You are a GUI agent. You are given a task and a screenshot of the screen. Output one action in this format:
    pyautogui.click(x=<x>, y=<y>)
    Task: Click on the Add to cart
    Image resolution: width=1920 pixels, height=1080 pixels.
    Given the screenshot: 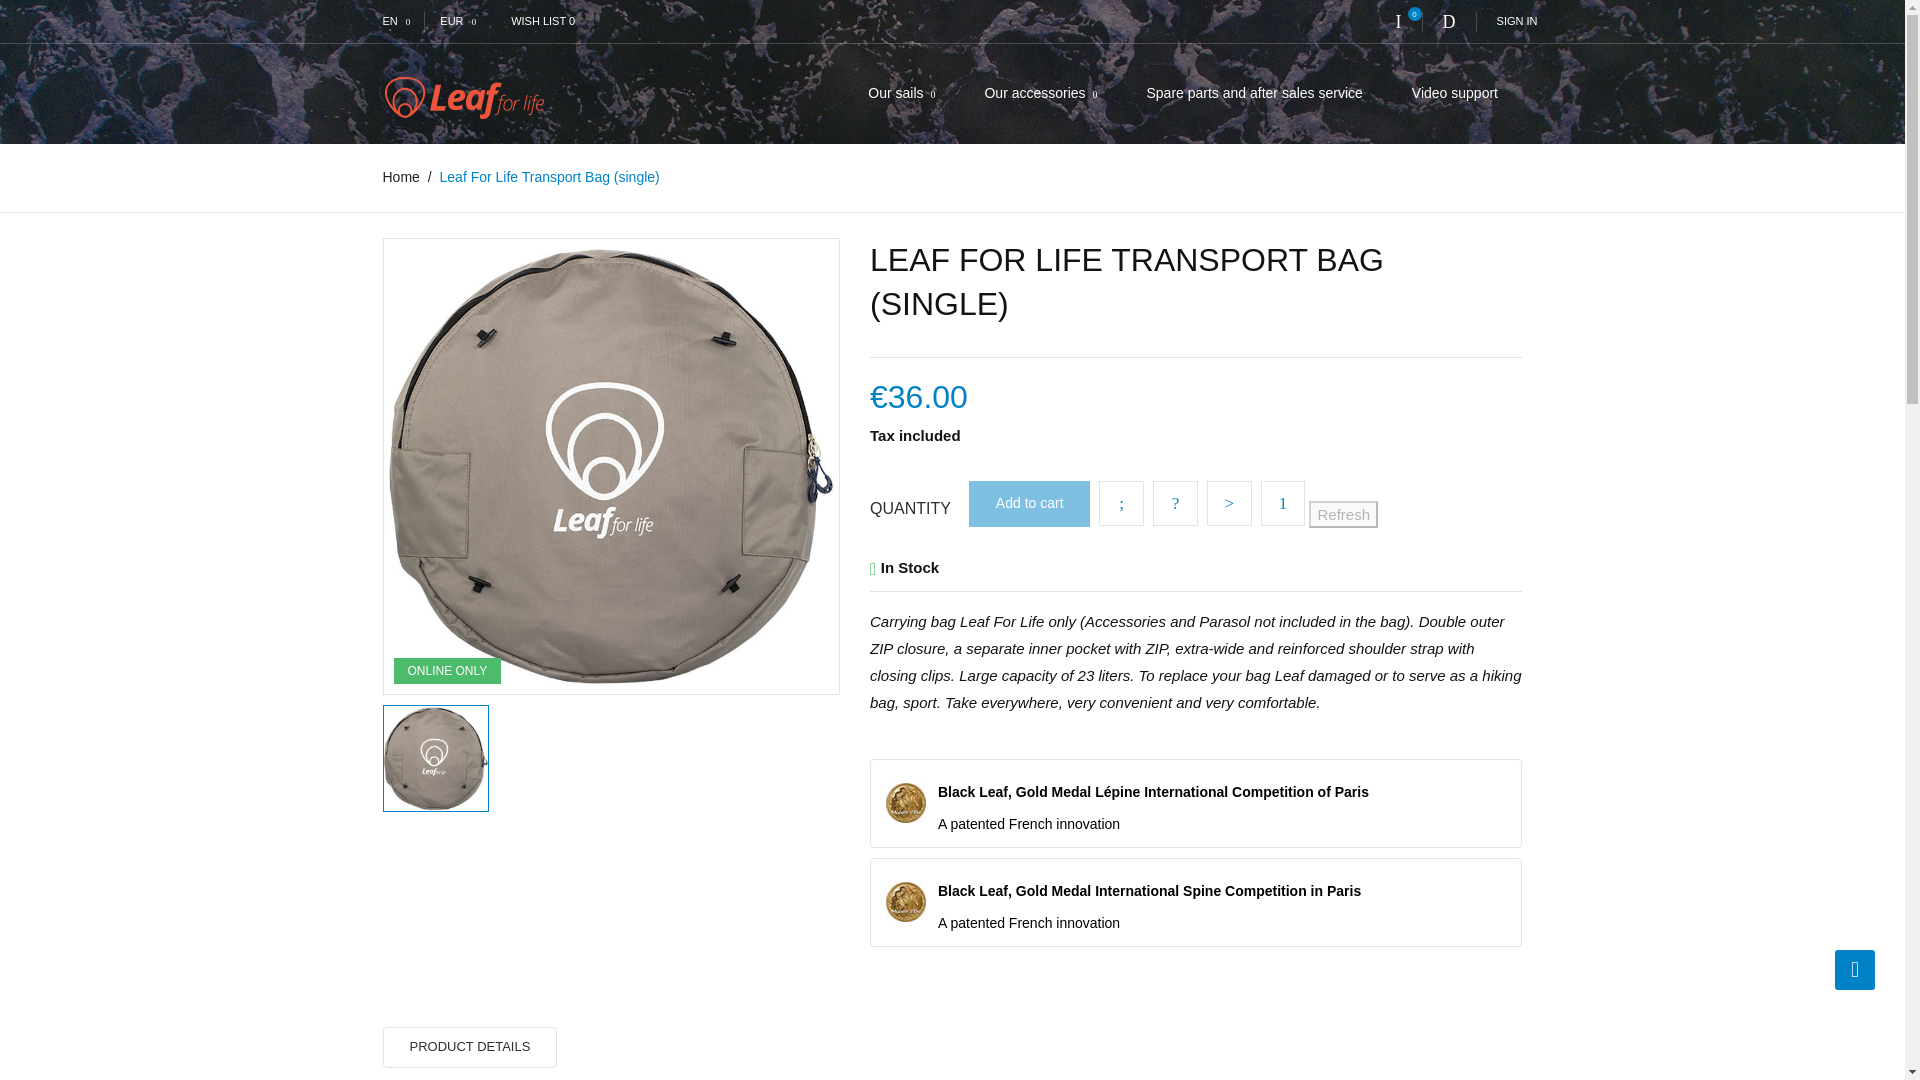 What is the action you would take?
    pyautogui.click(x=1030, y=504)
    